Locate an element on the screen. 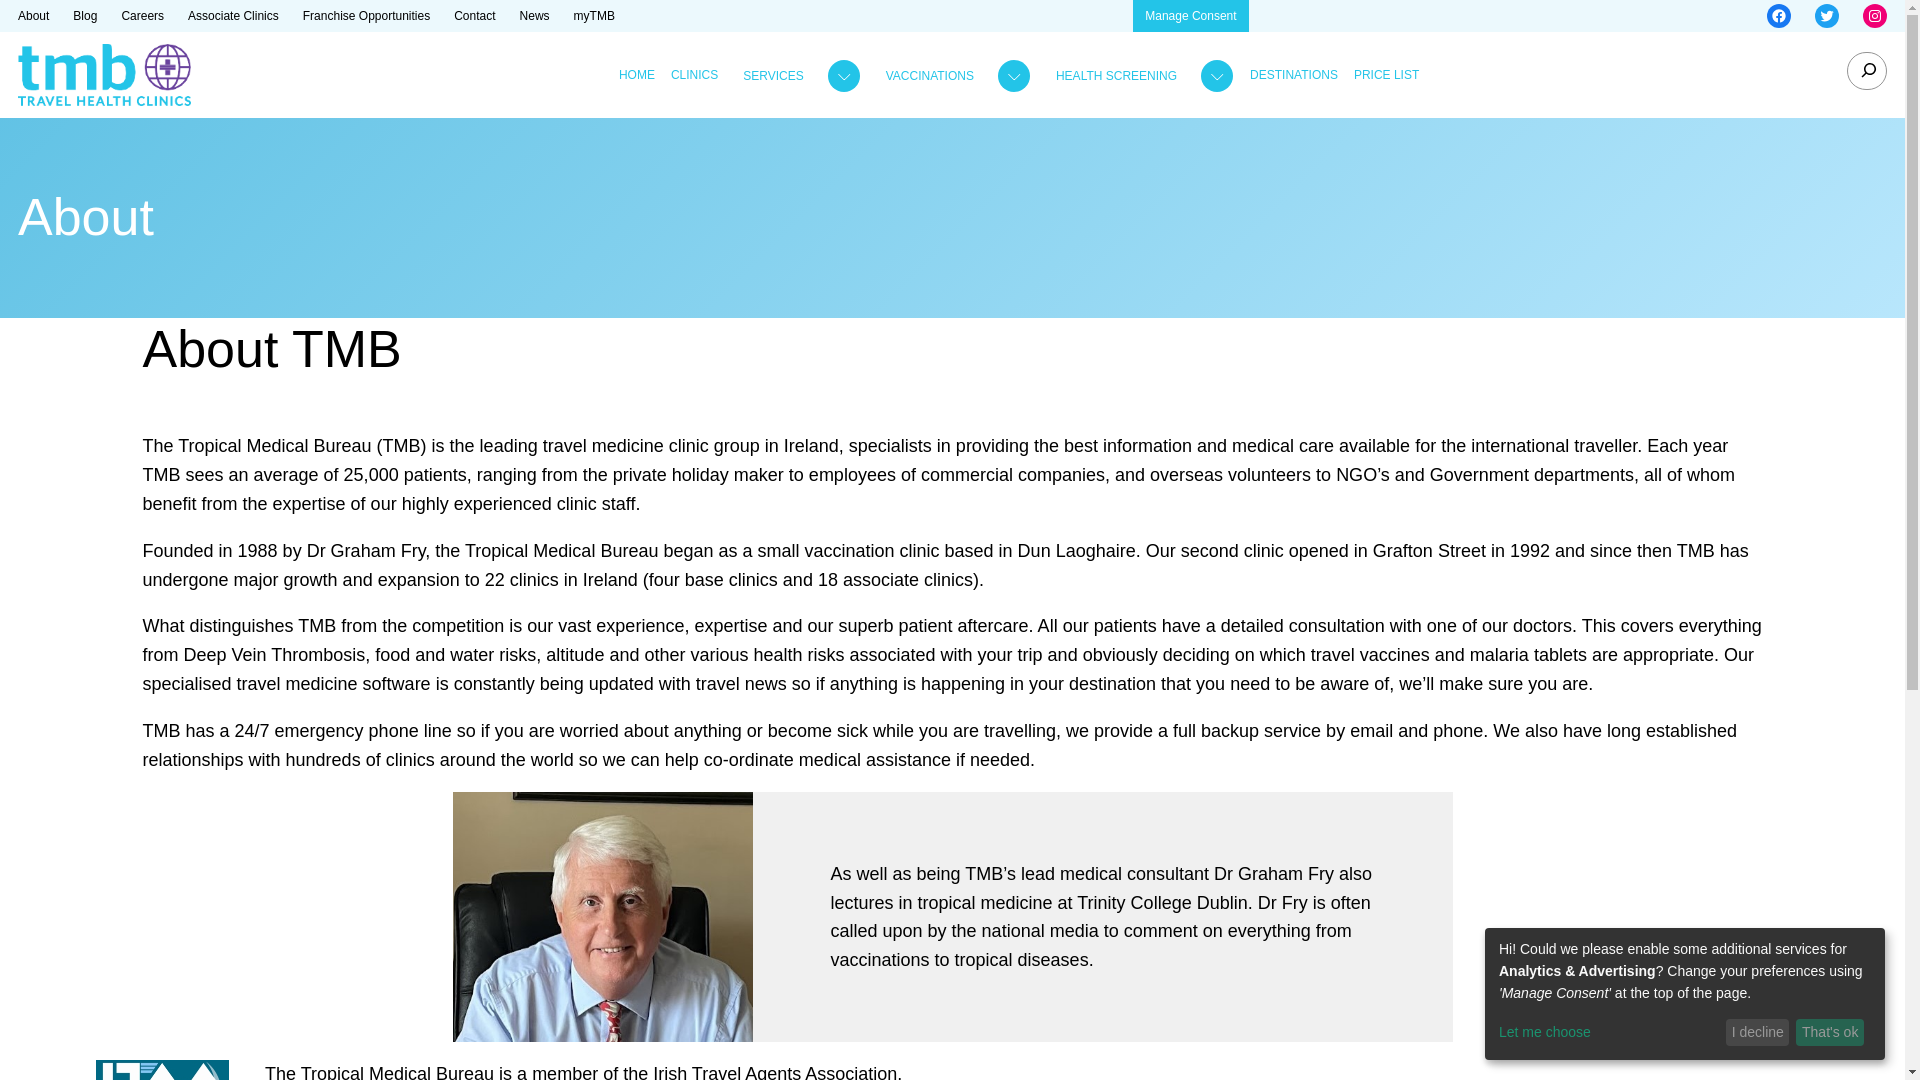 The height and width of the screenshot is (1080, 1920). About is located at coordinates (33, 16).